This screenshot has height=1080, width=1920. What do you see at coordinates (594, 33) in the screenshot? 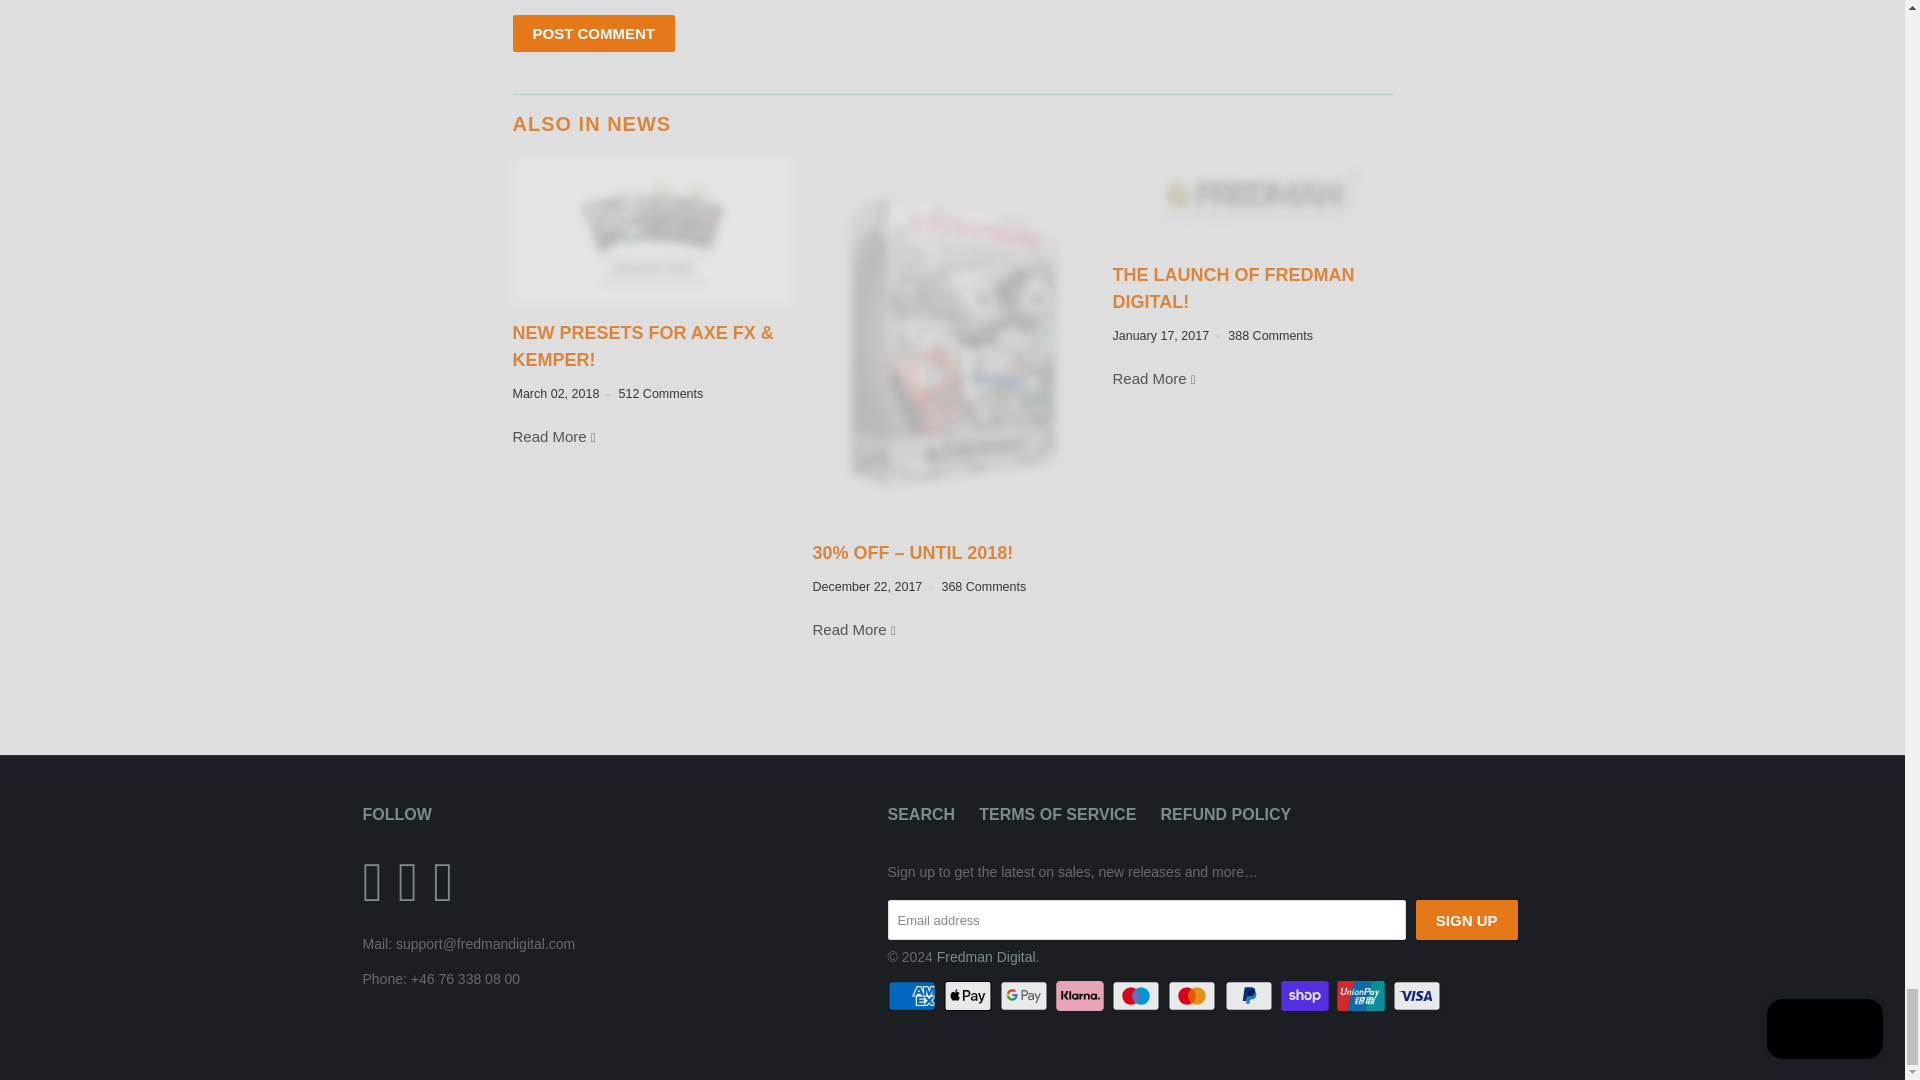
I see `Post comment` at bounding box center [594, 33].